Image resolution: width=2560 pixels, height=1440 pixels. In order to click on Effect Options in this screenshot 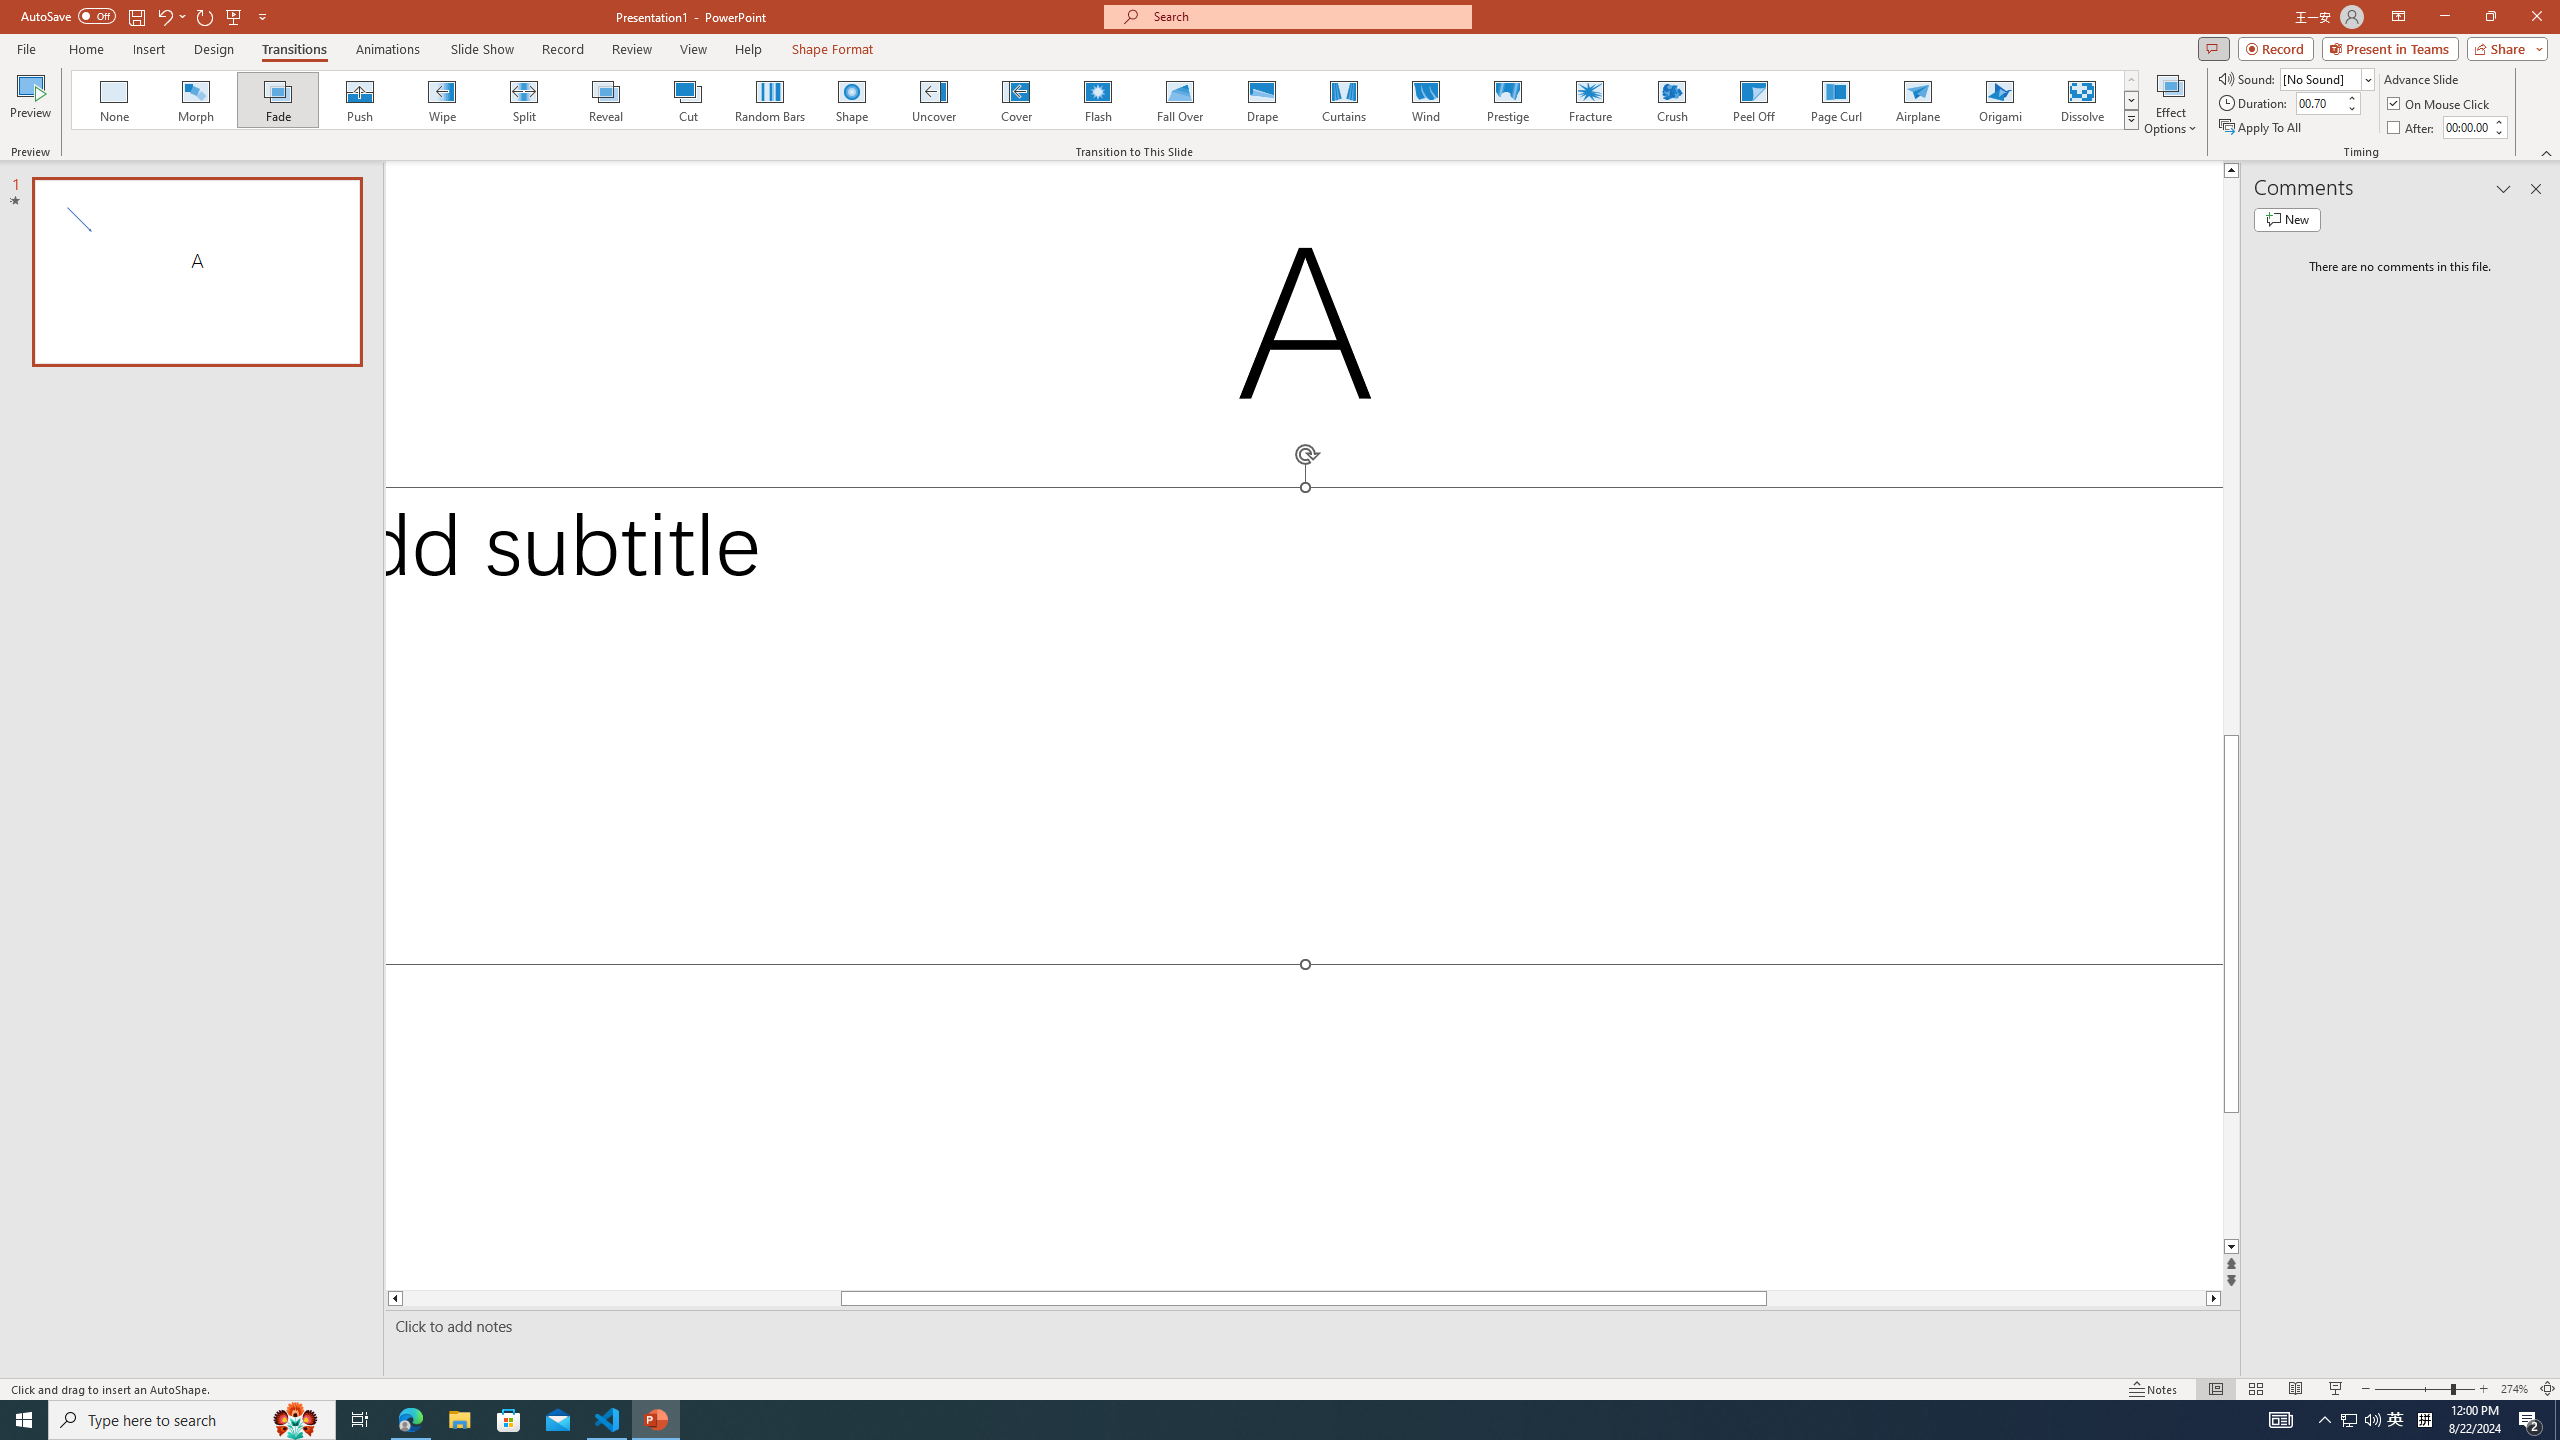, I will do `click(2170, 103)`.